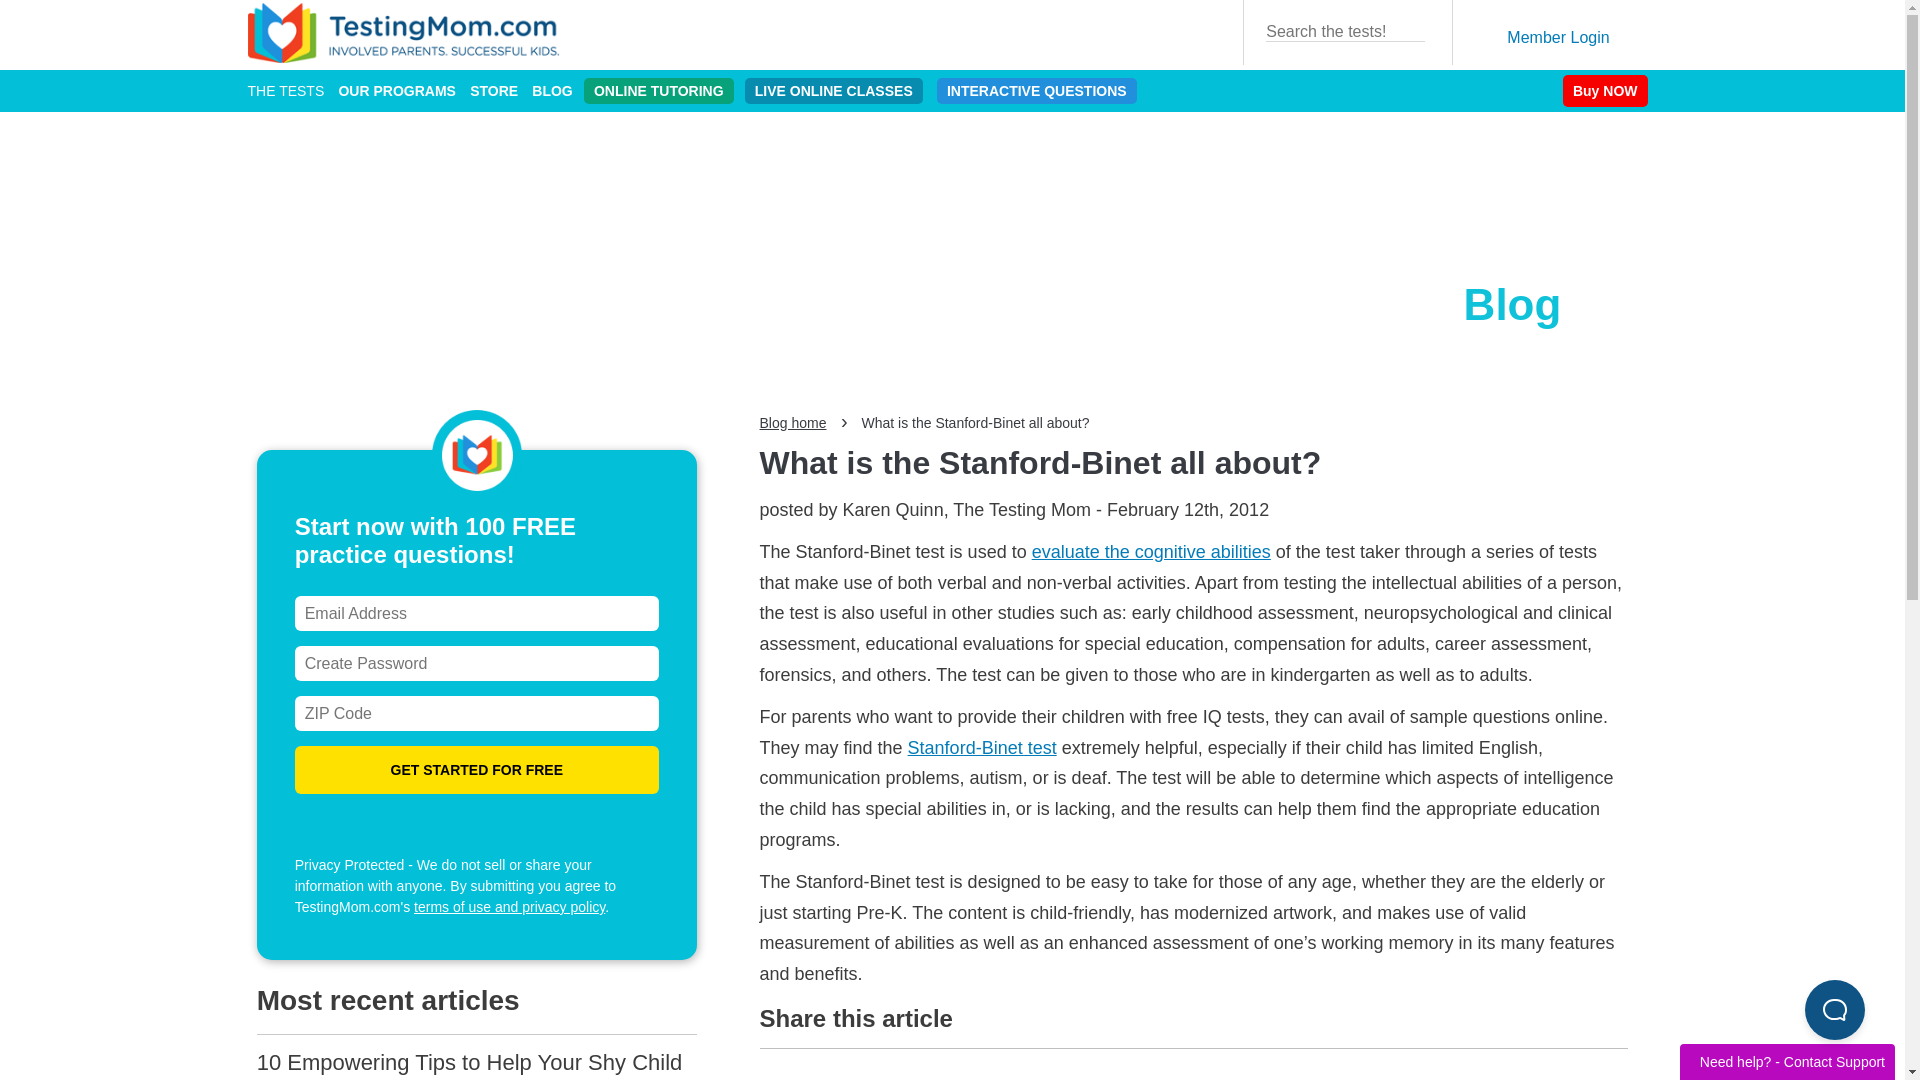  I want to click on Blog home, so click(794, 422).